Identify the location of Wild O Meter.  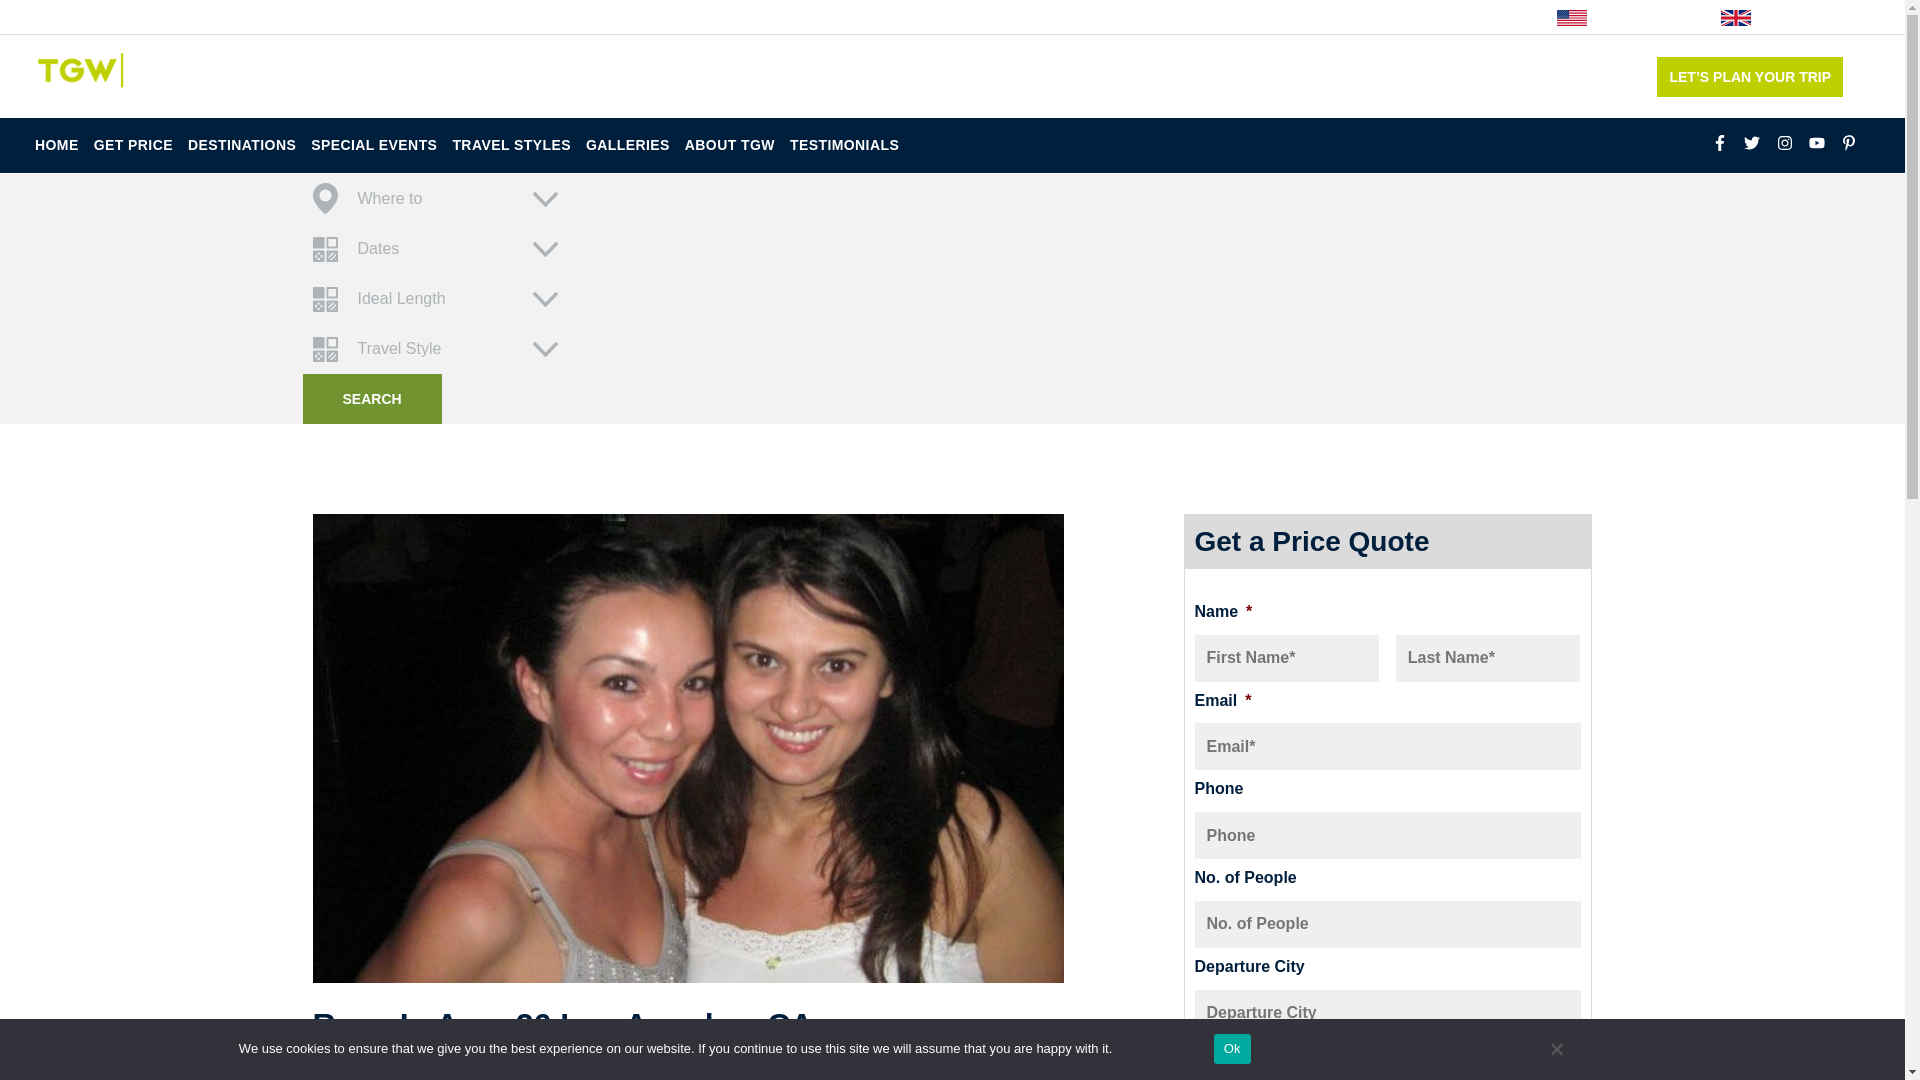
(262, 16).